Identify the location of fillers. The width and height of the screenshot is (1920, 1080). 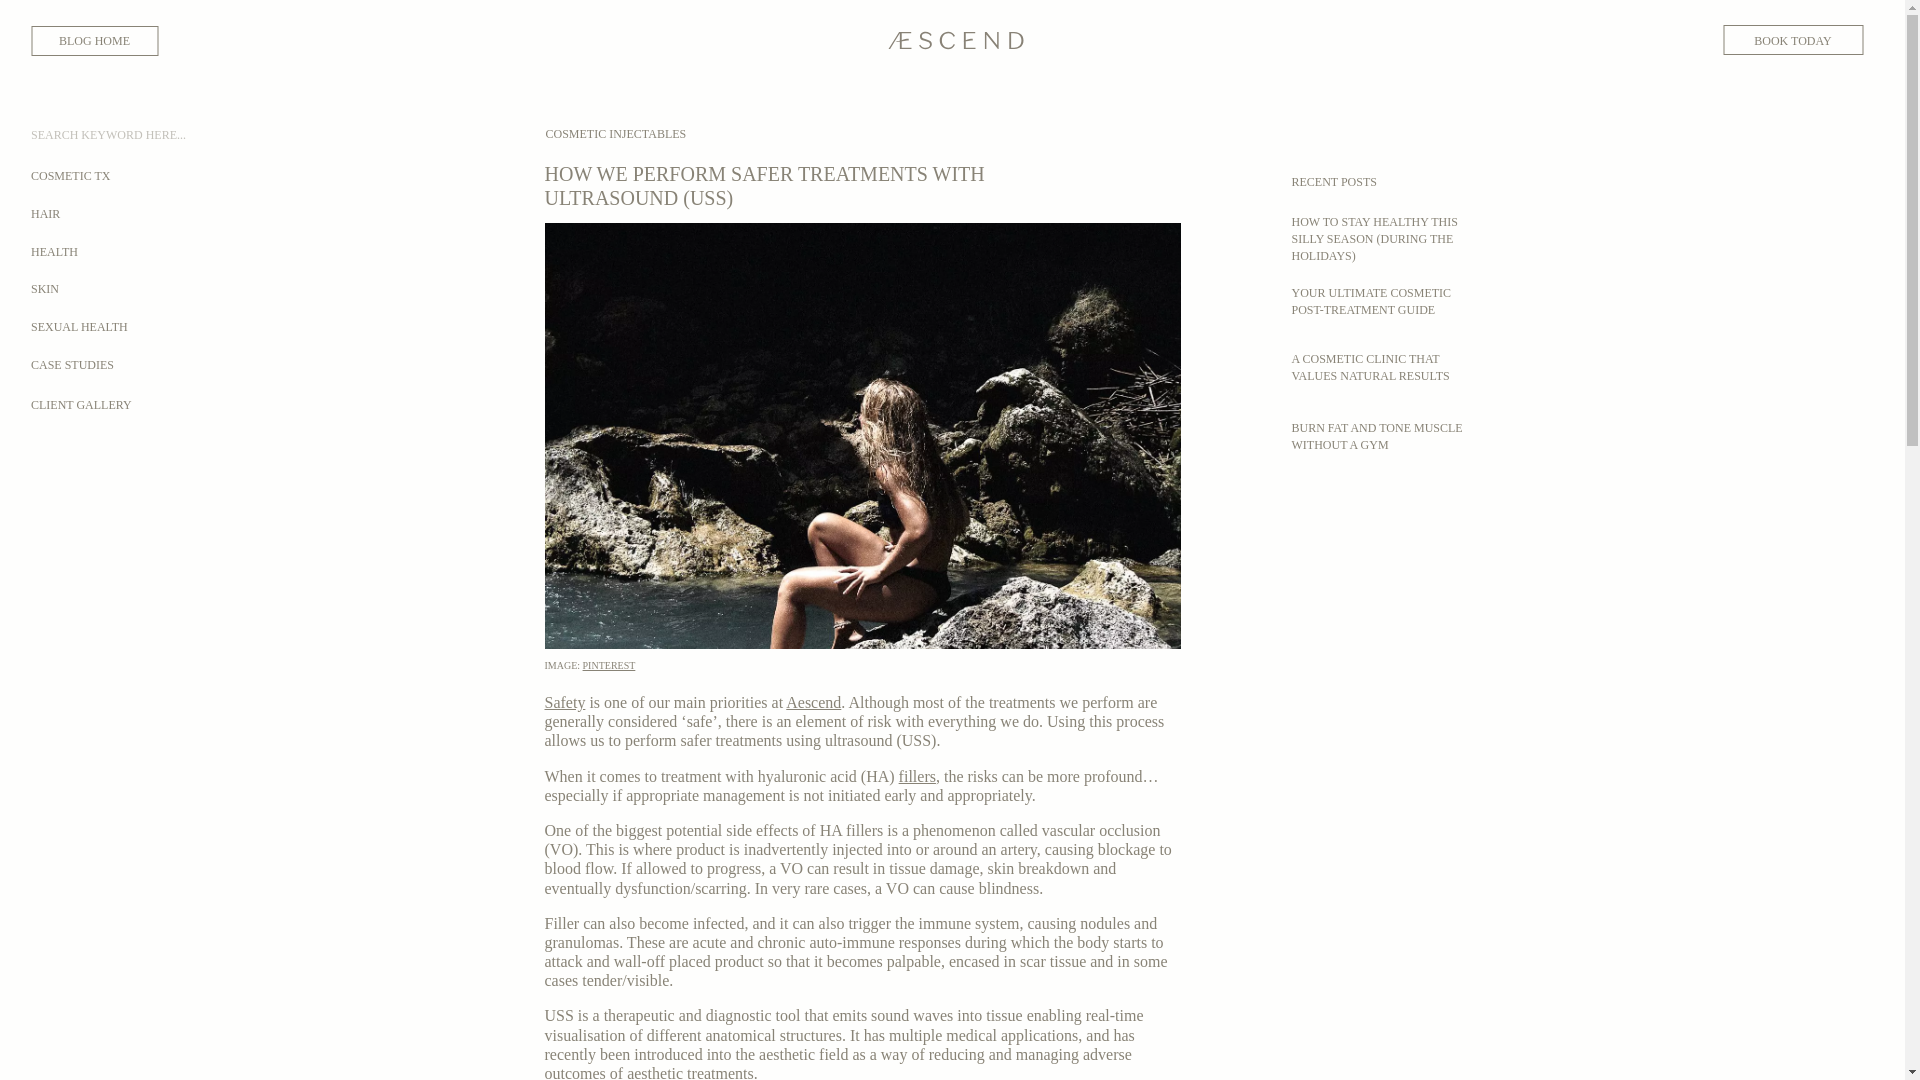
(917, 776).